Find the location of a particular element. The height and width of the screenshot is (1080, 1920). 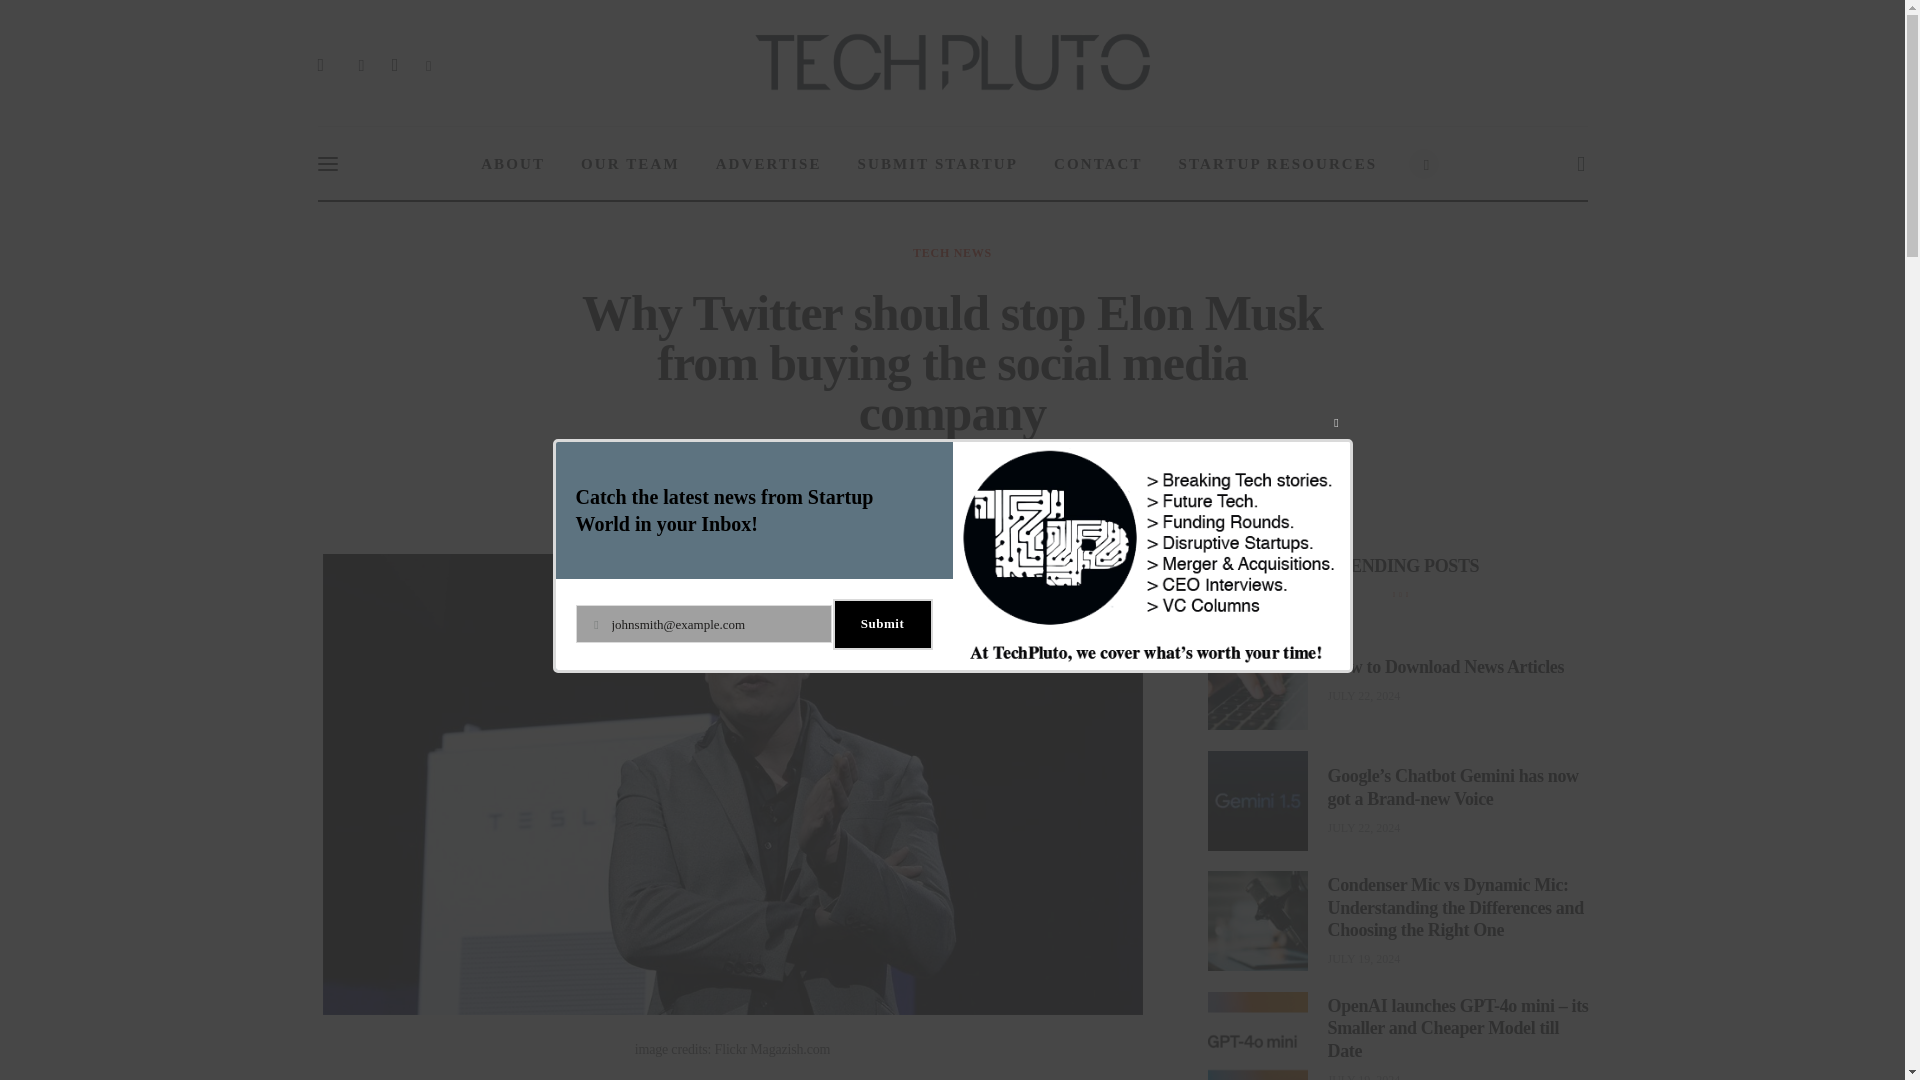

TECH NEWS is located at coordinates (952, 253).